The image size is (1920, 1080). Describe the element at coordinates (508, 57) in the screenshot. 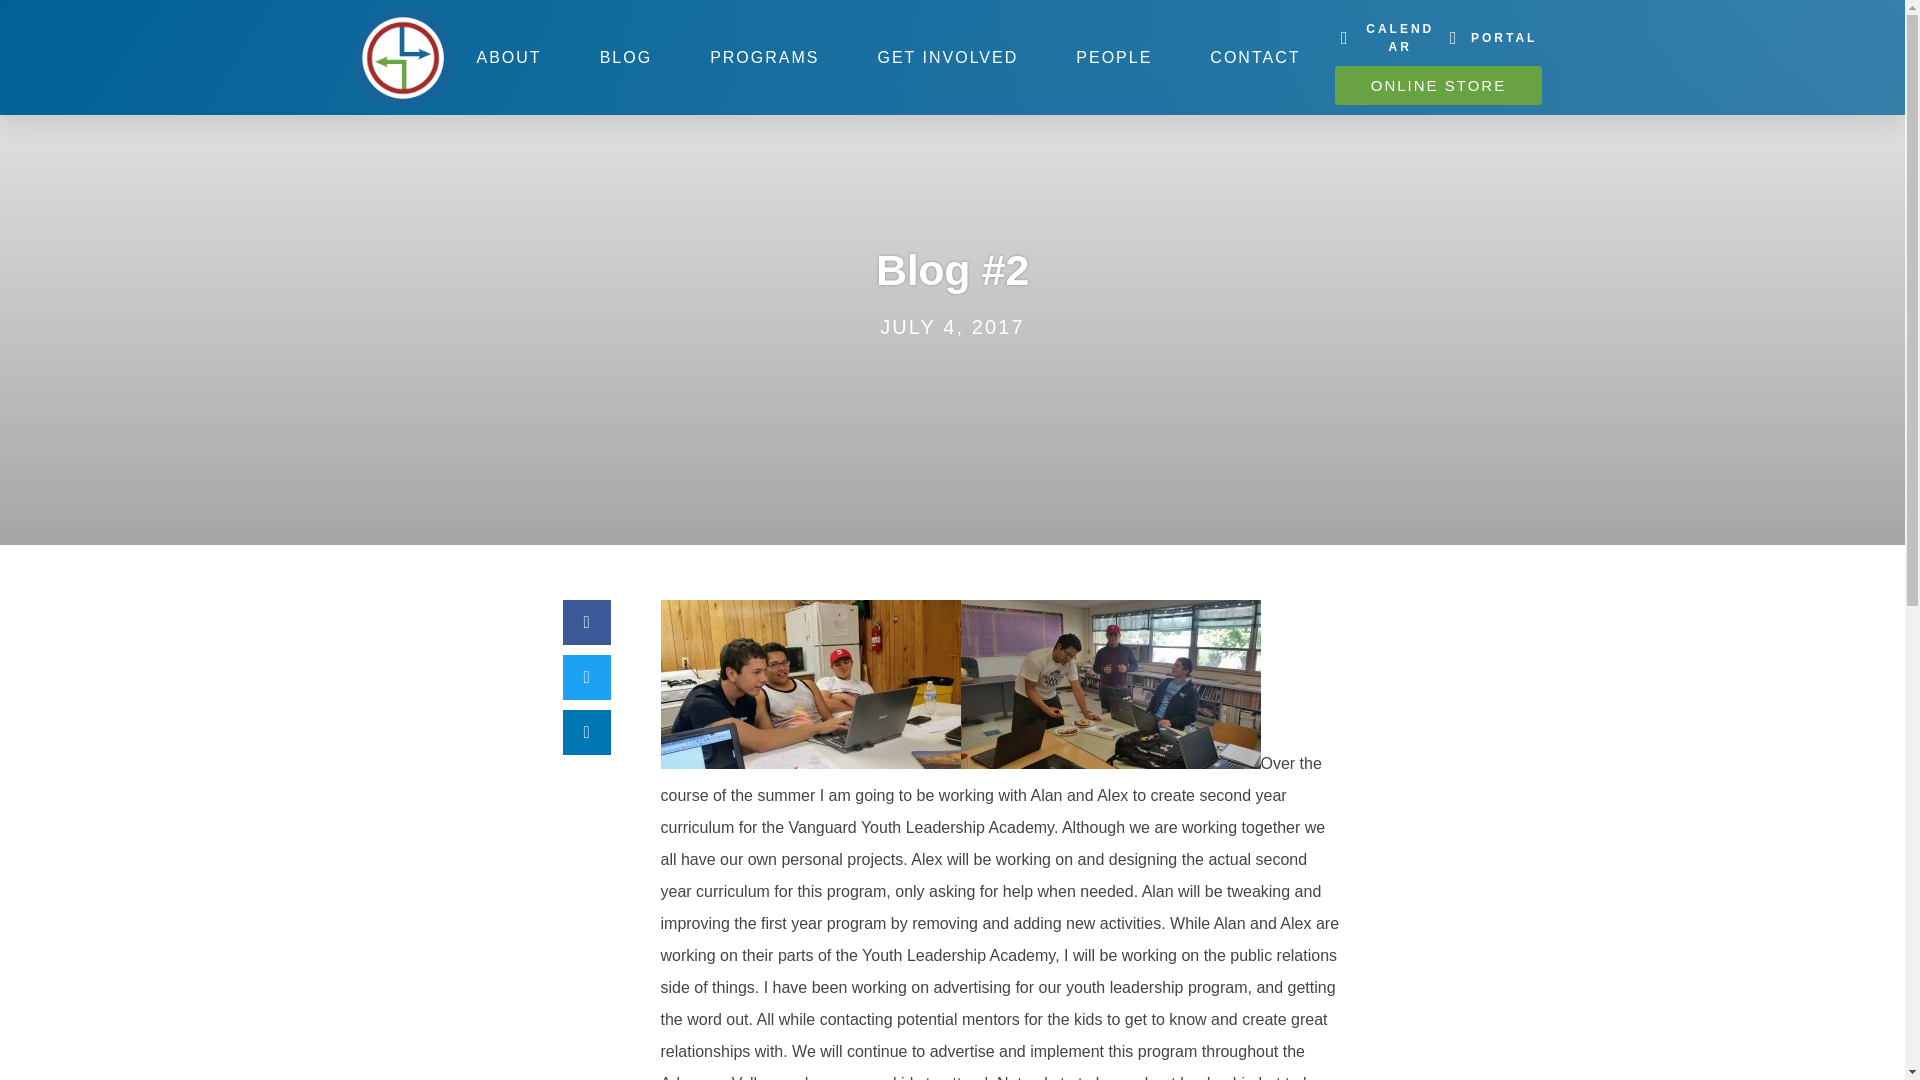

I see `ABOUT` at that location.